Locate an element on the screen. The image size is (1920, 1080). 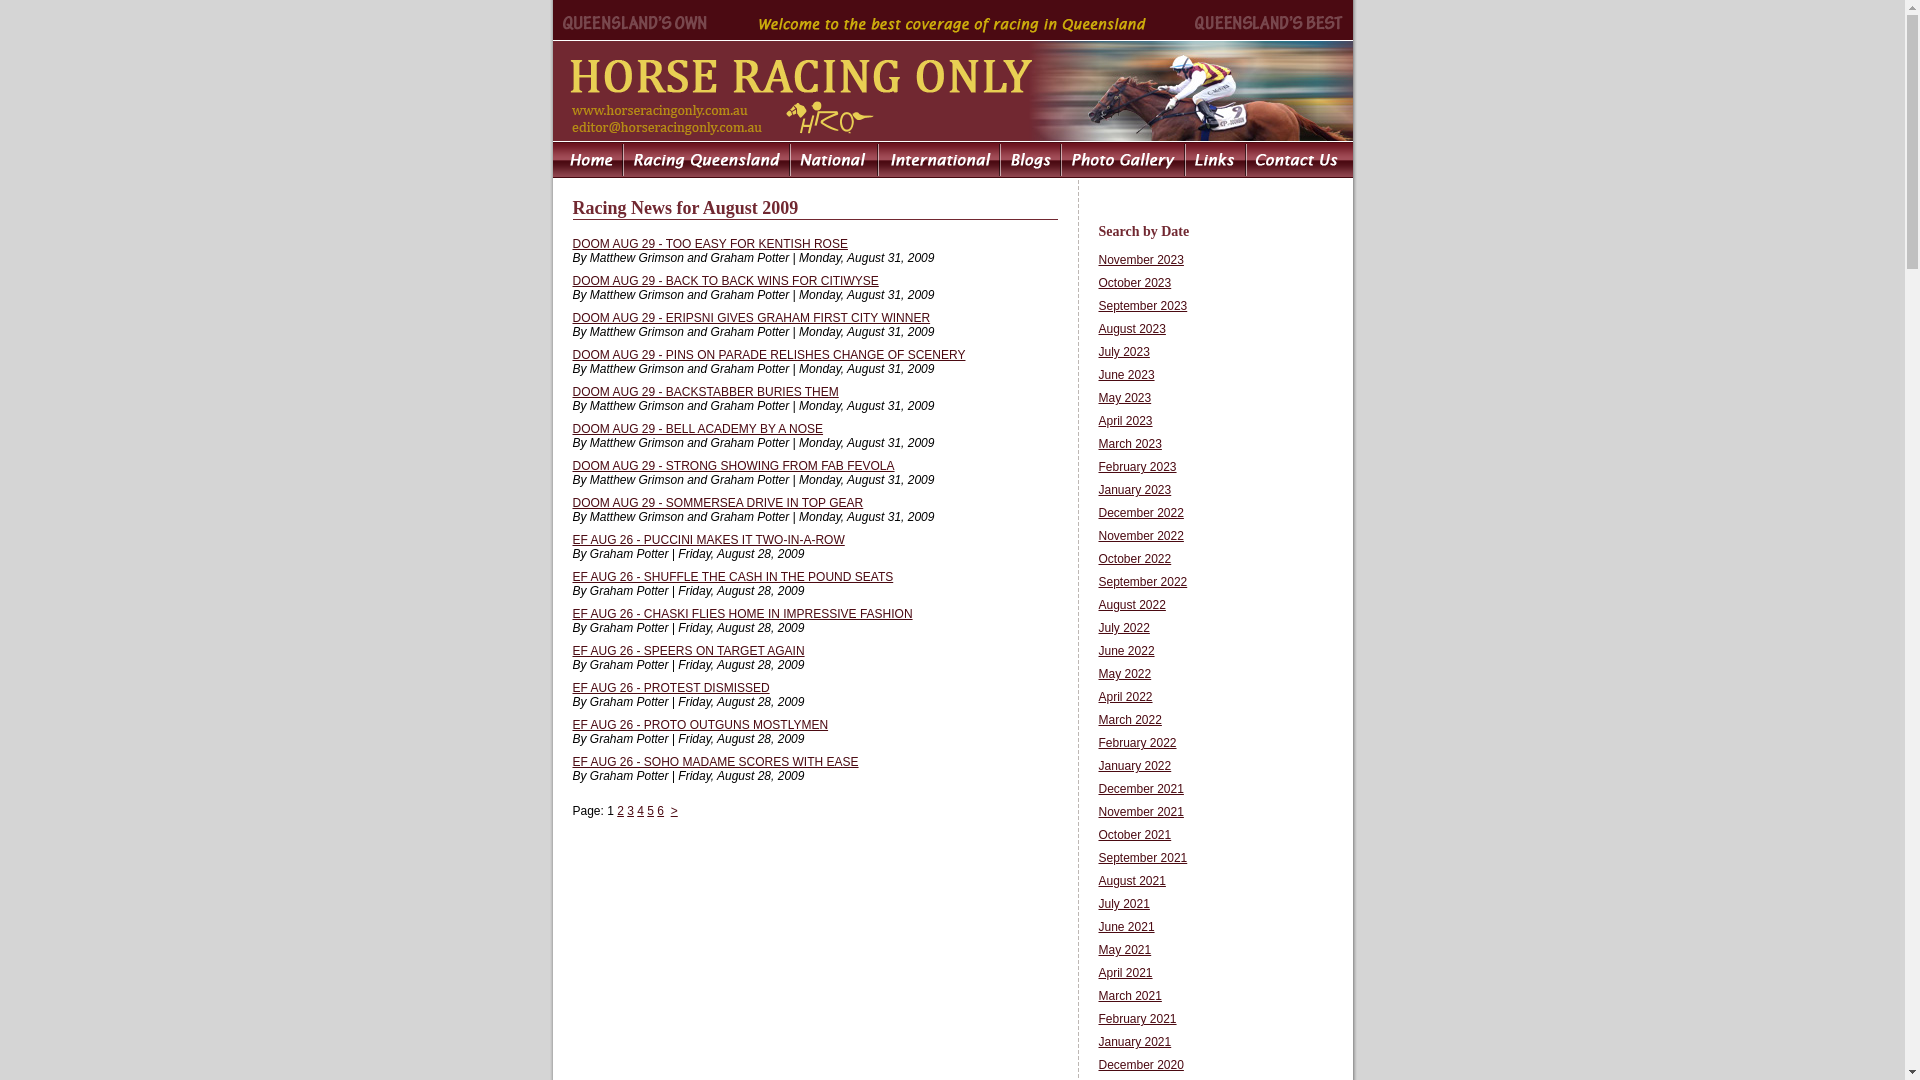
July 2022 is located at coordinates (1124, 628).